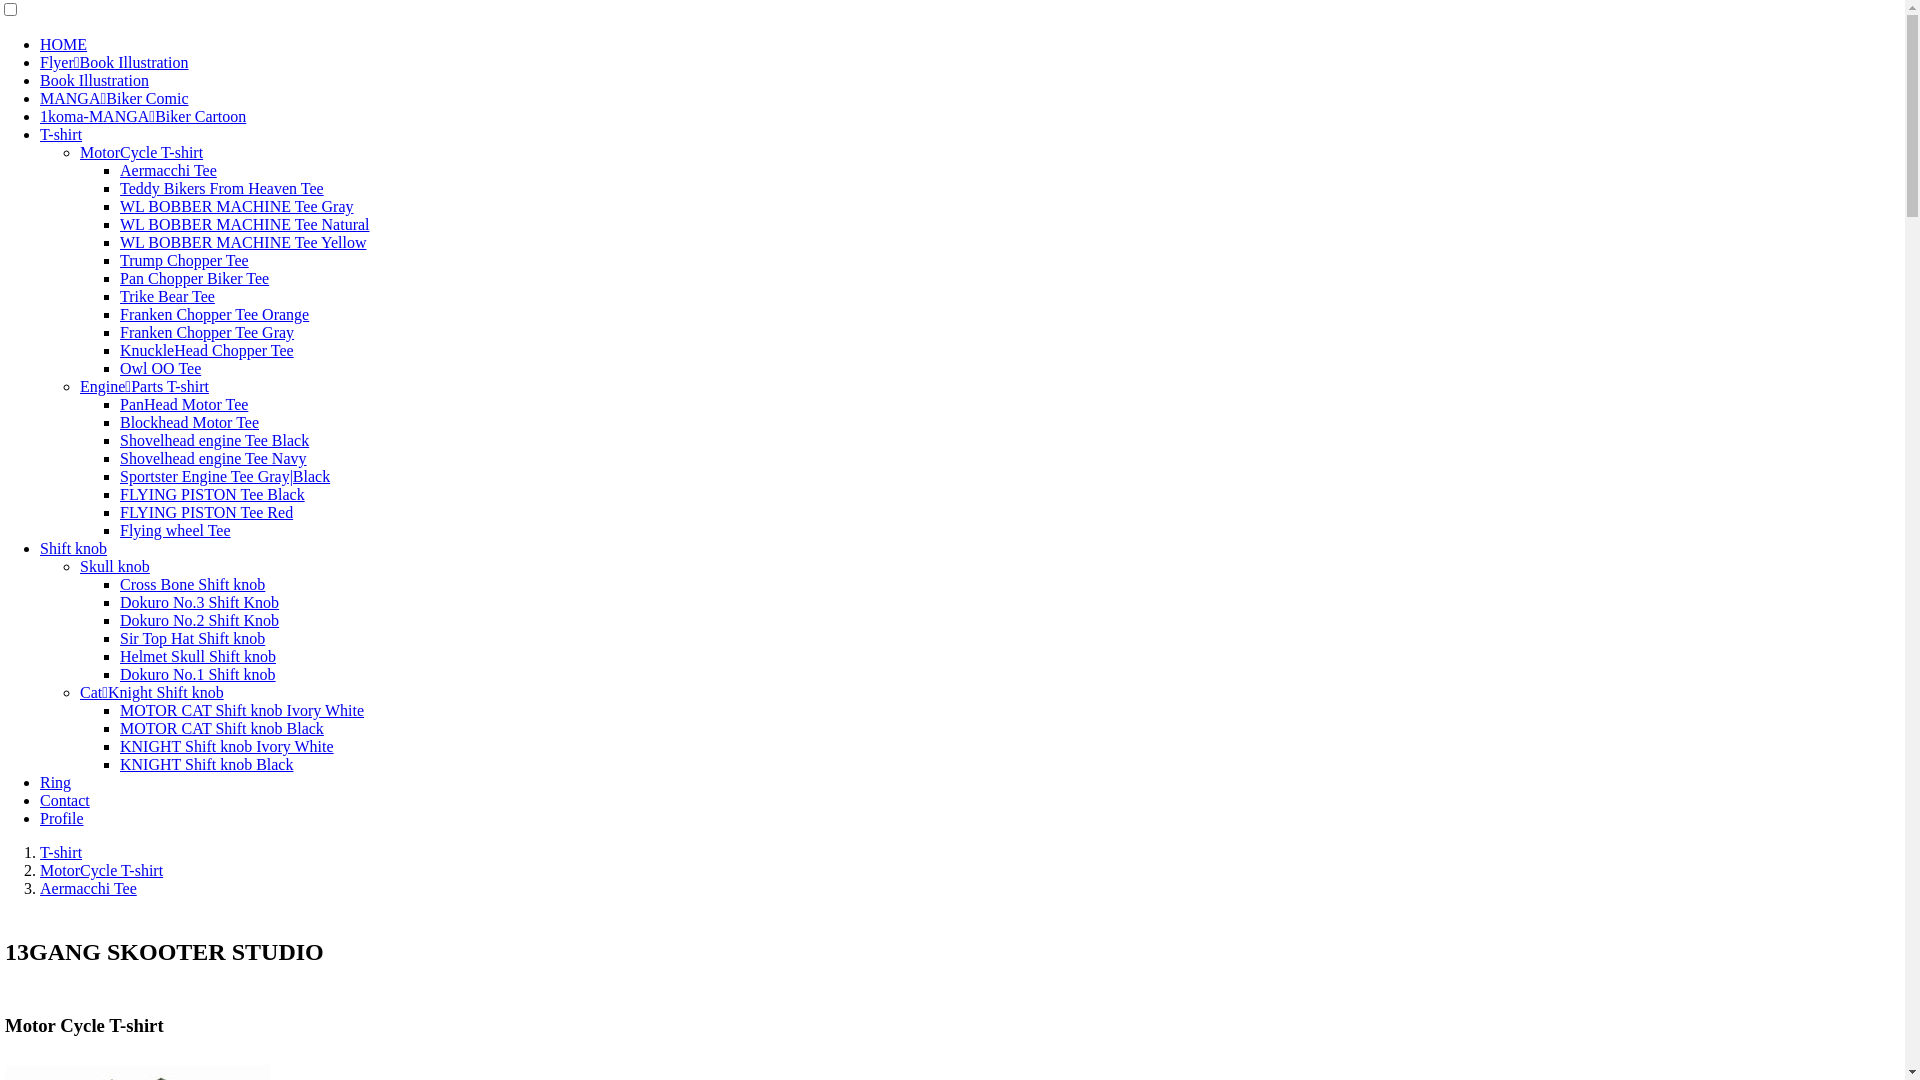 This screenshot has width=1920, height=1080. Describe the element at coordinates (206, 764) in the screenshot. I see `KNIGHT Shift knob Black` at that location.